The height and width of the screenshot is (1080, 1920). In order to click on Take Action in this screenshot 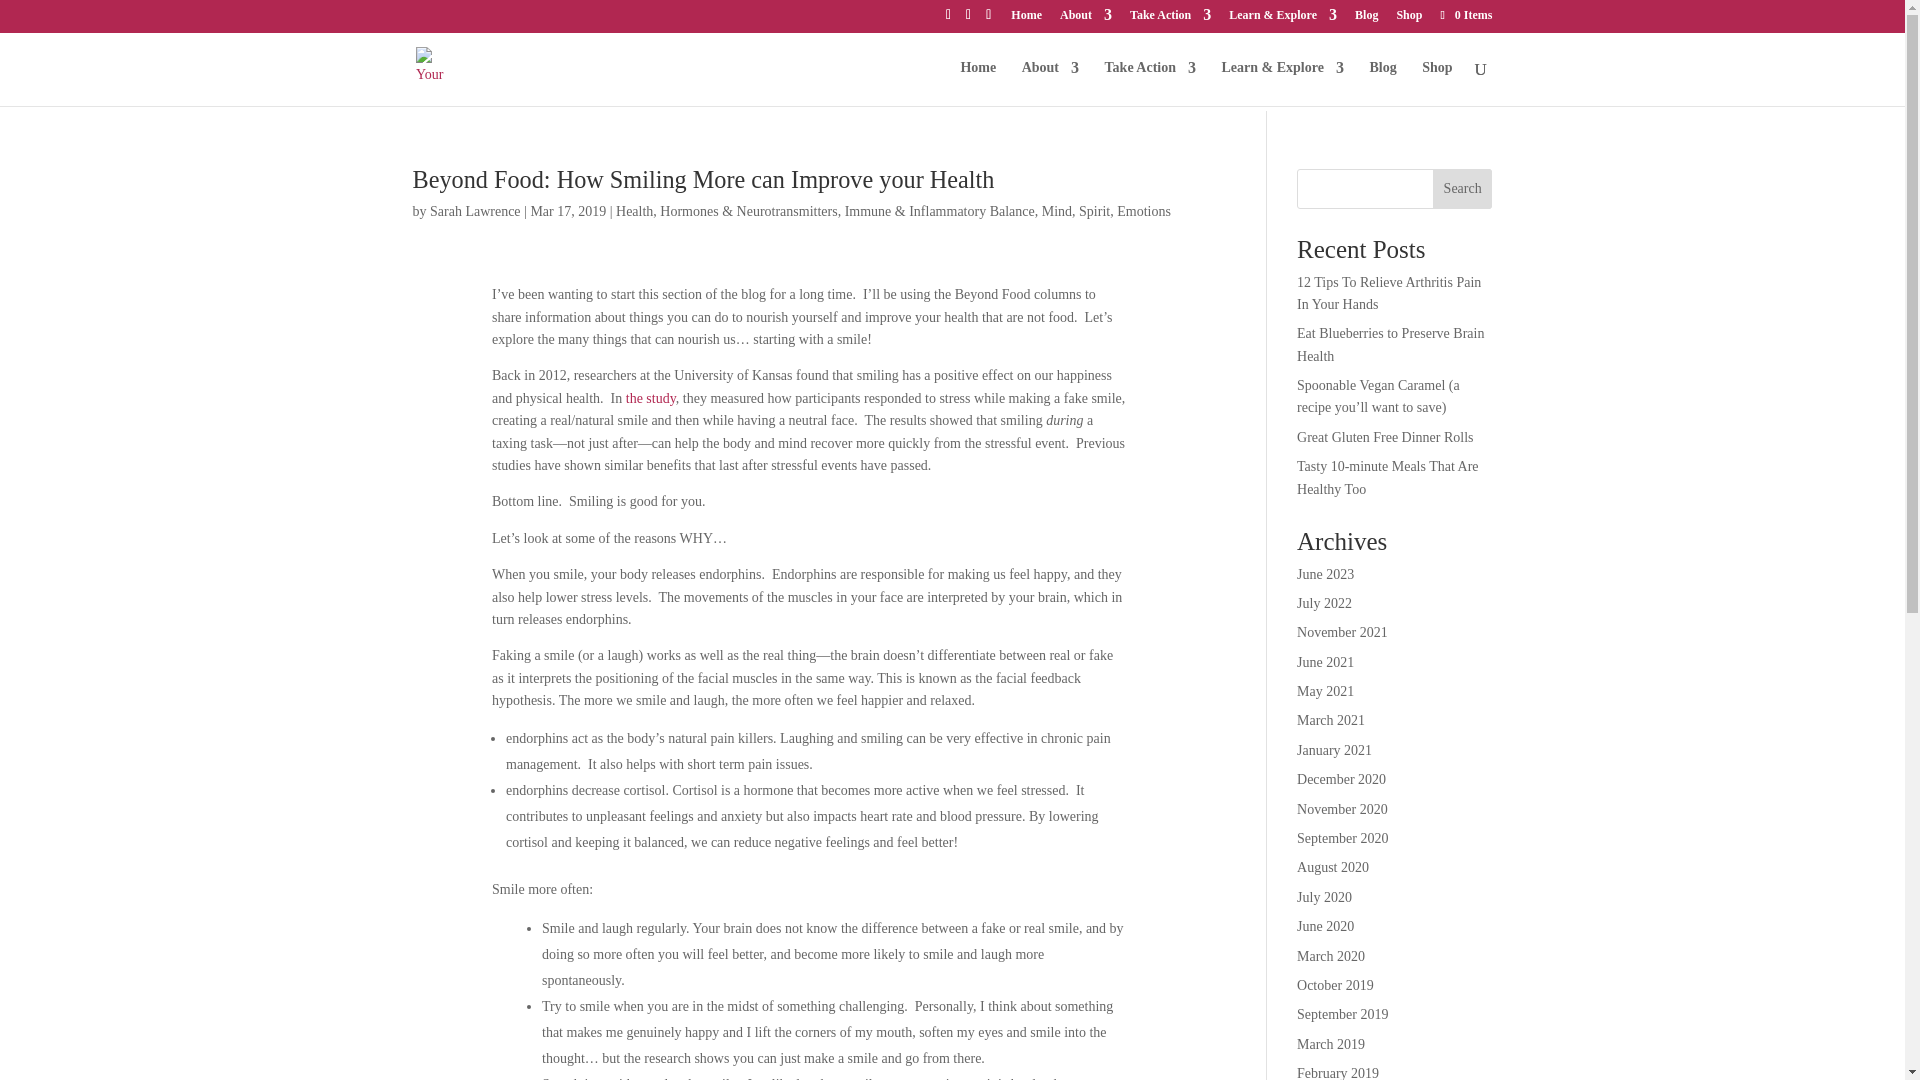, I will do `click(1170, 19)`.